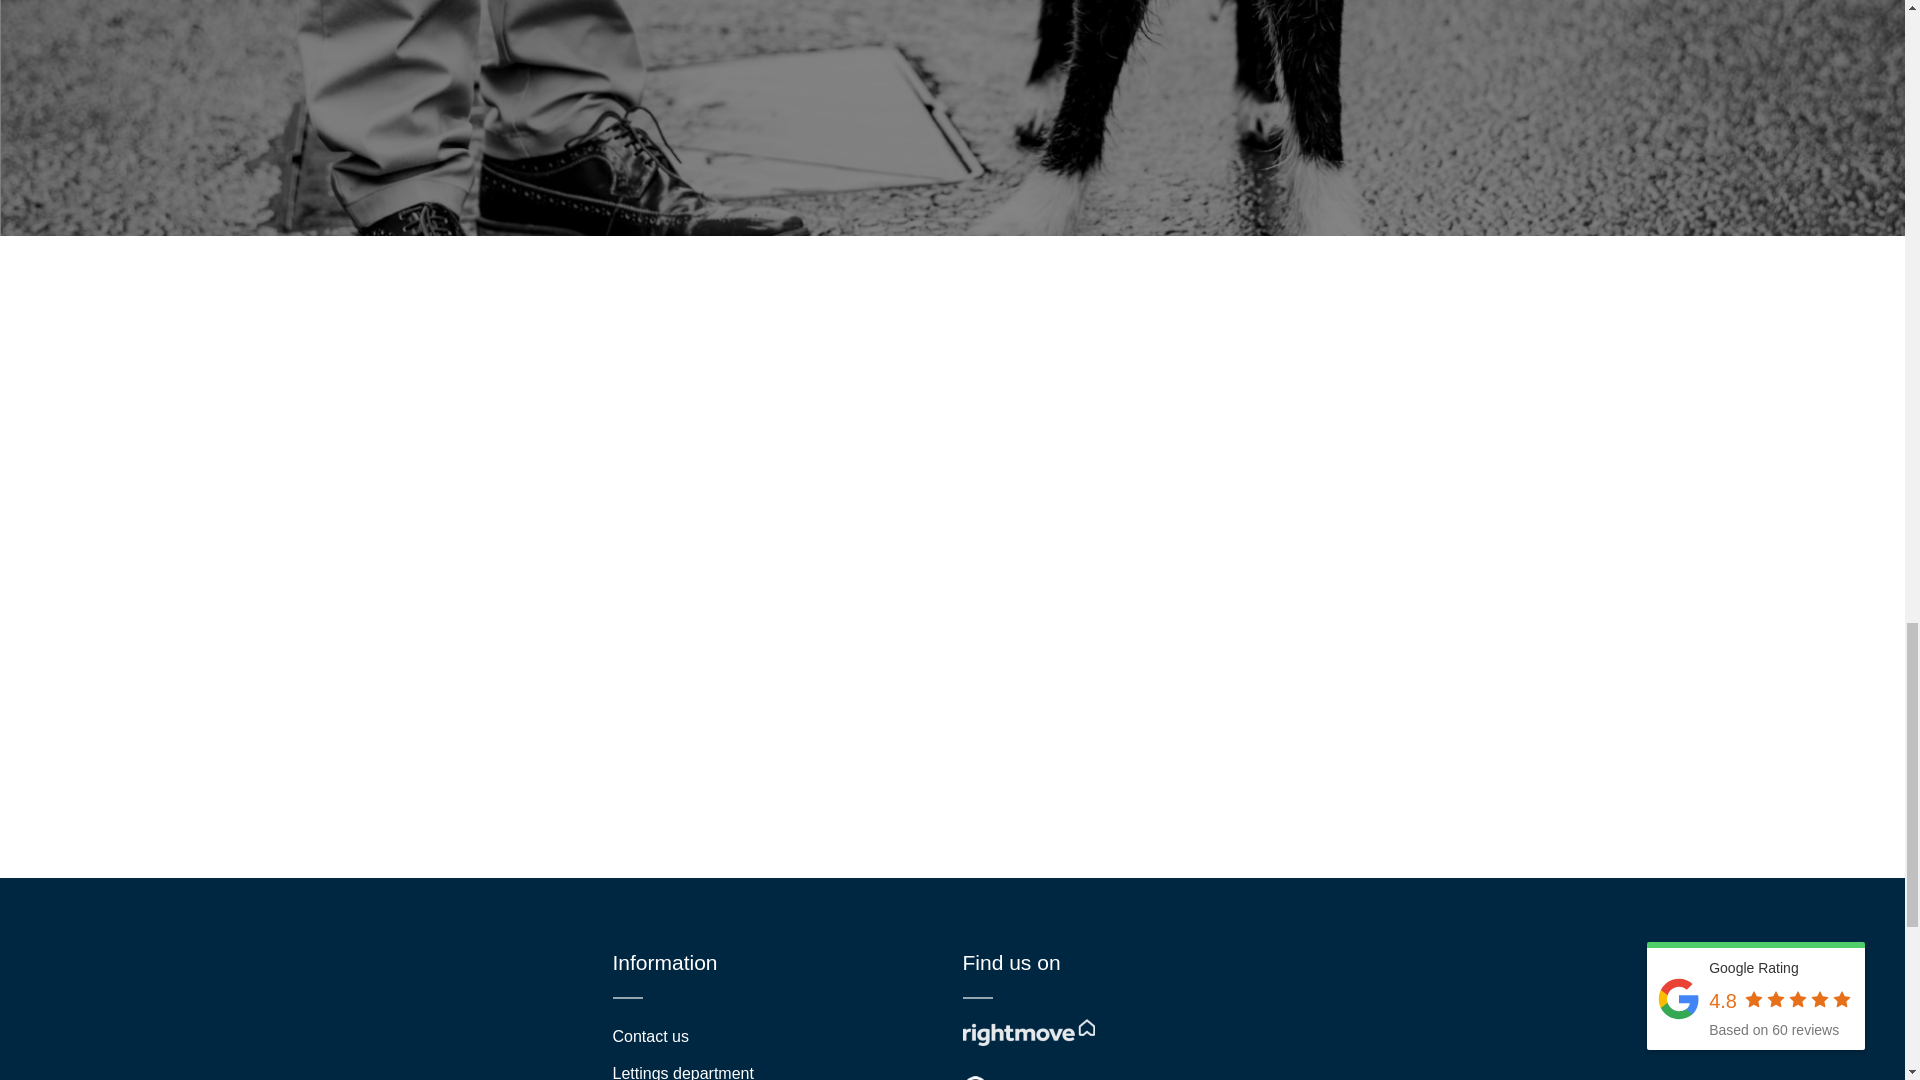 The height and width of the screenshot is (1080, 1920). What do you see at coordinates (772, 1037) in the screenshot?
I see `Contact us` at bounding box center [772, 1037].